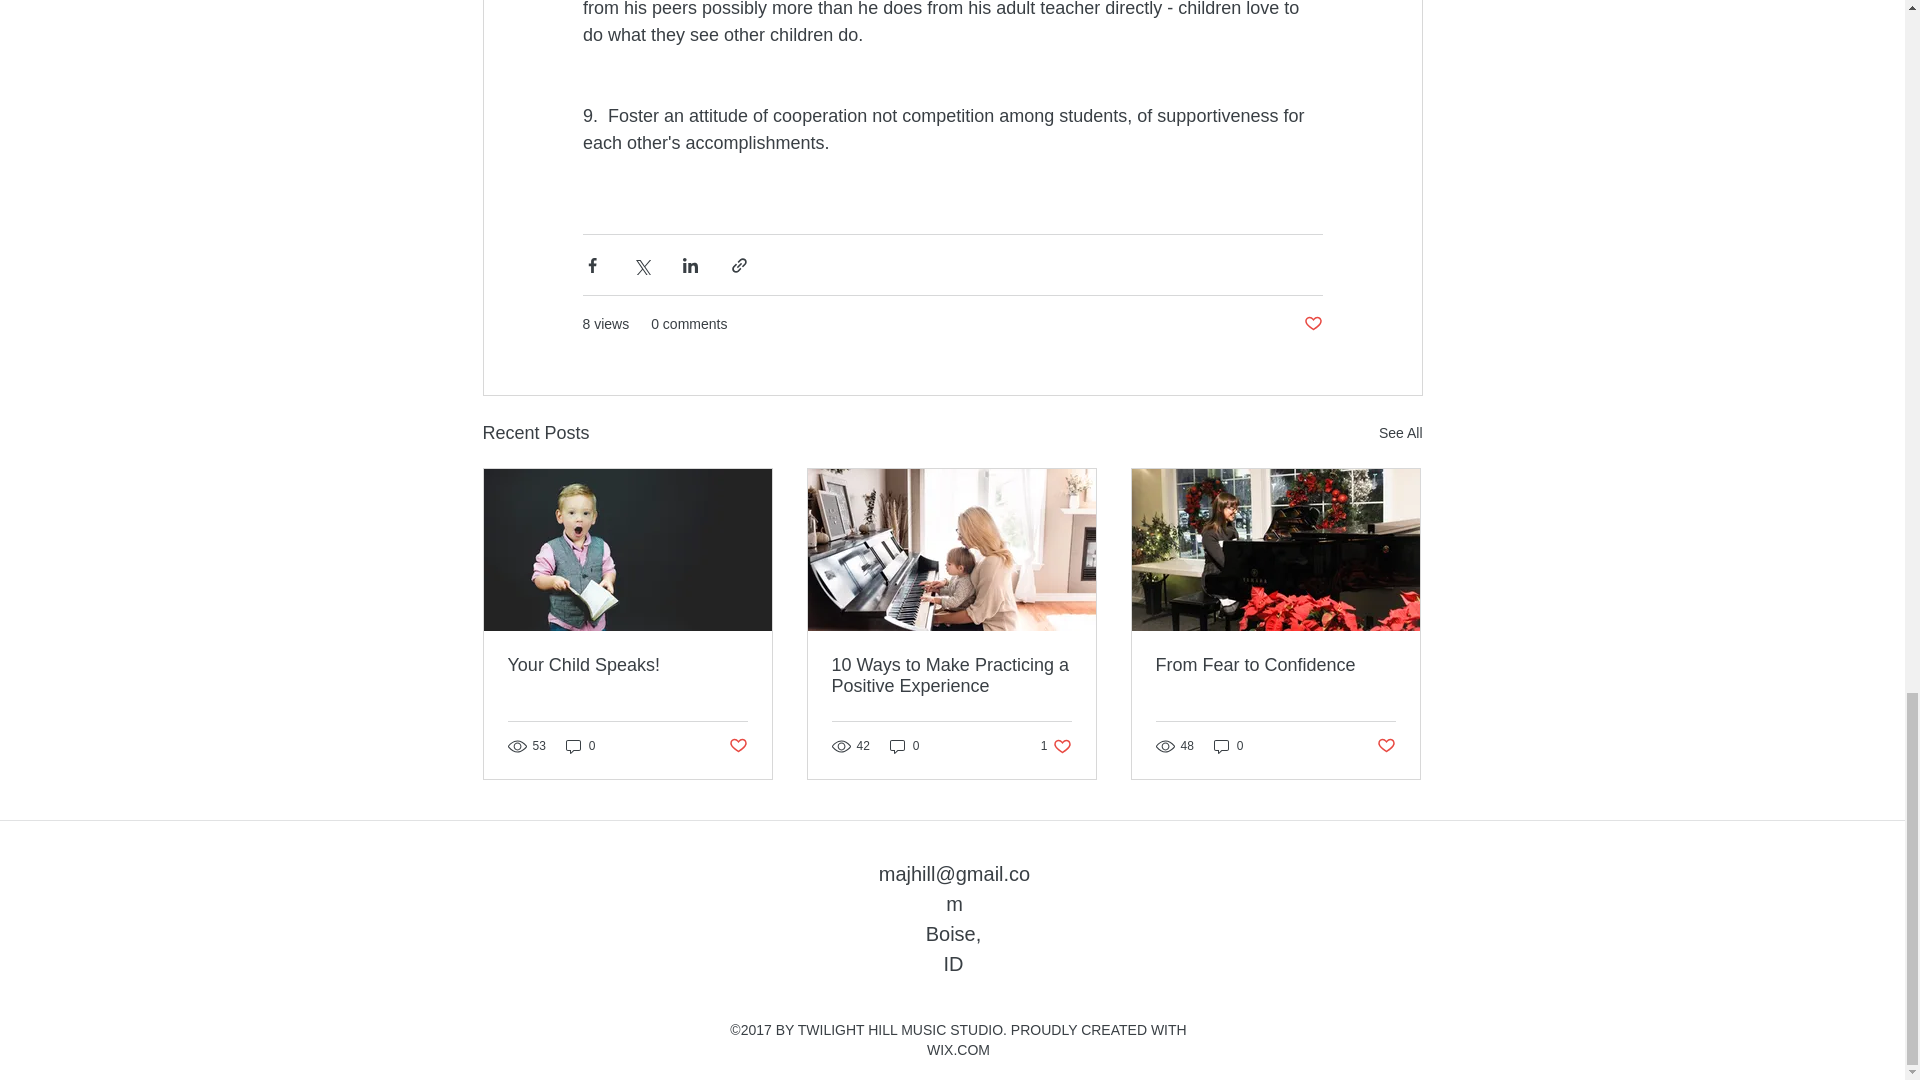  I want to click on Your Child Speaks!, so click(628, 665).